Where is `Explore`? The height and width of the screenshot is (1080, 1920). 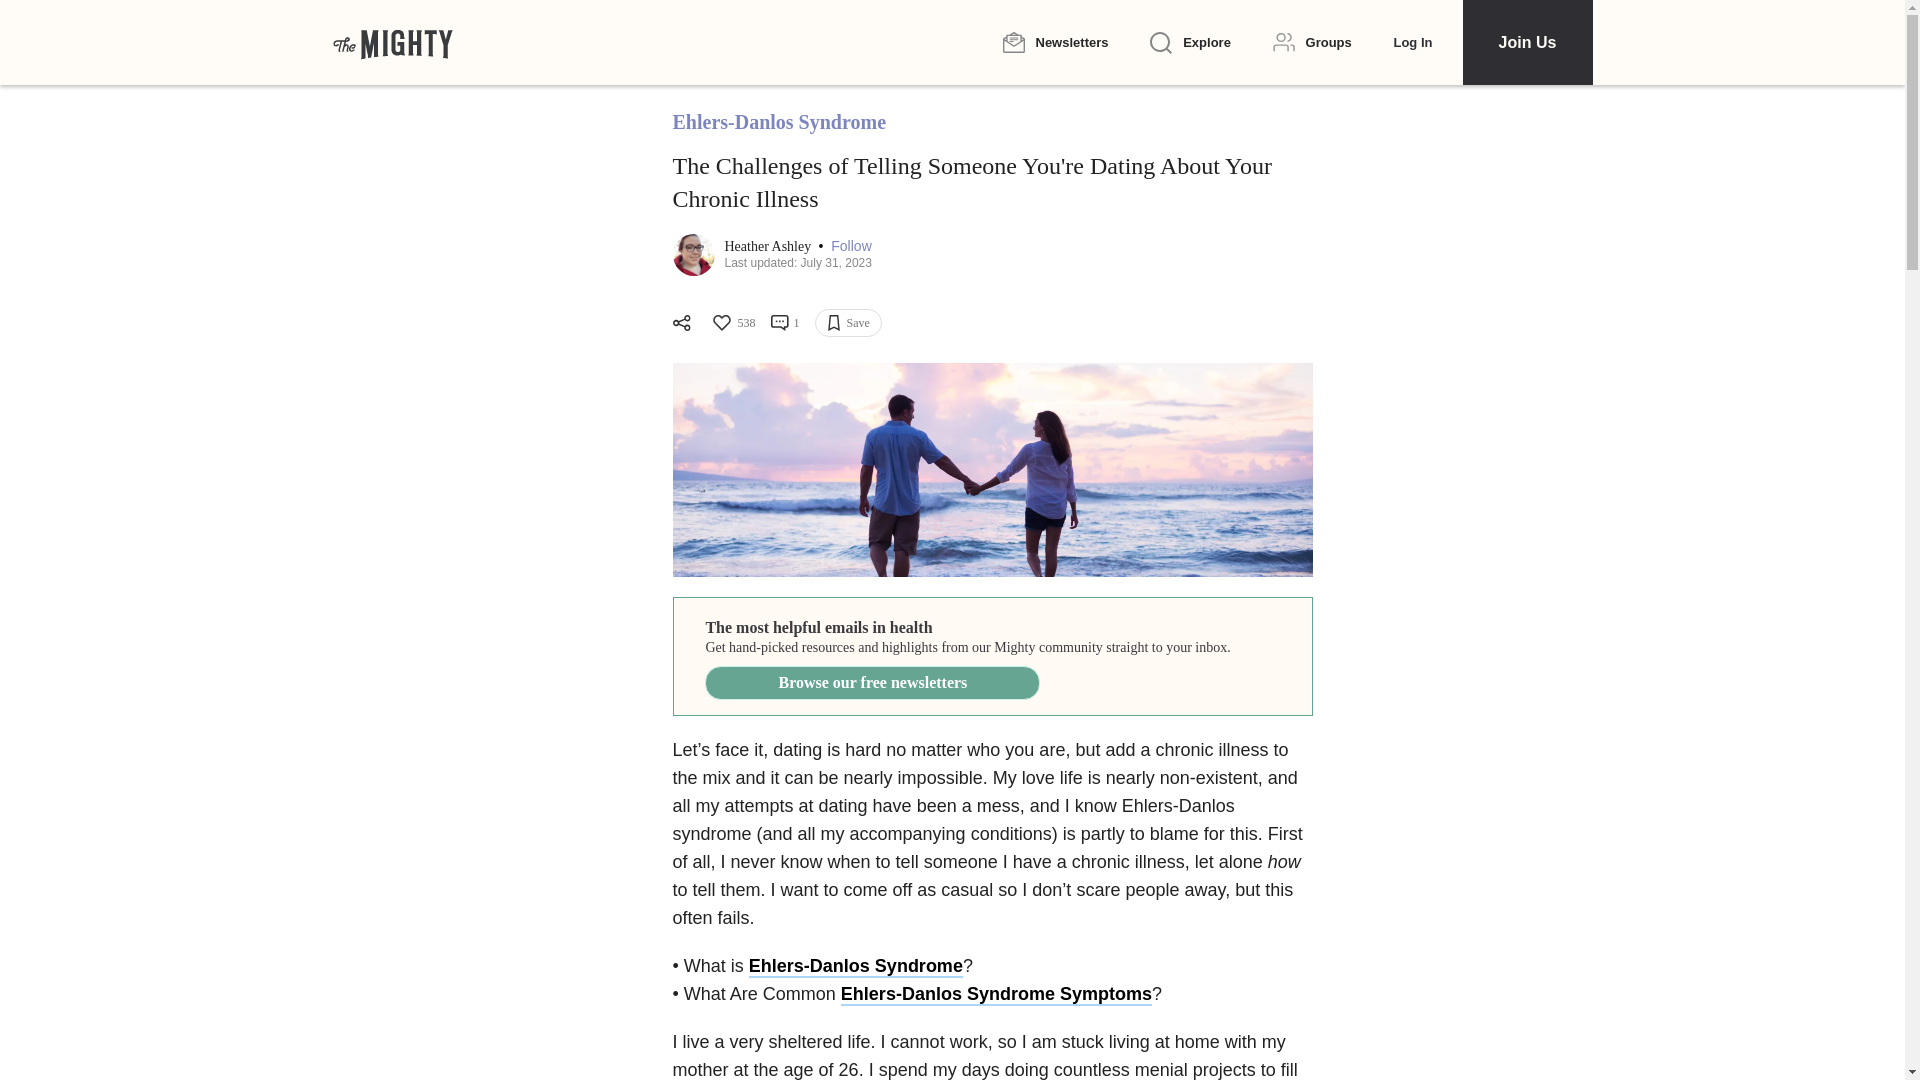 Explore is located at coordinates (1190, 43).